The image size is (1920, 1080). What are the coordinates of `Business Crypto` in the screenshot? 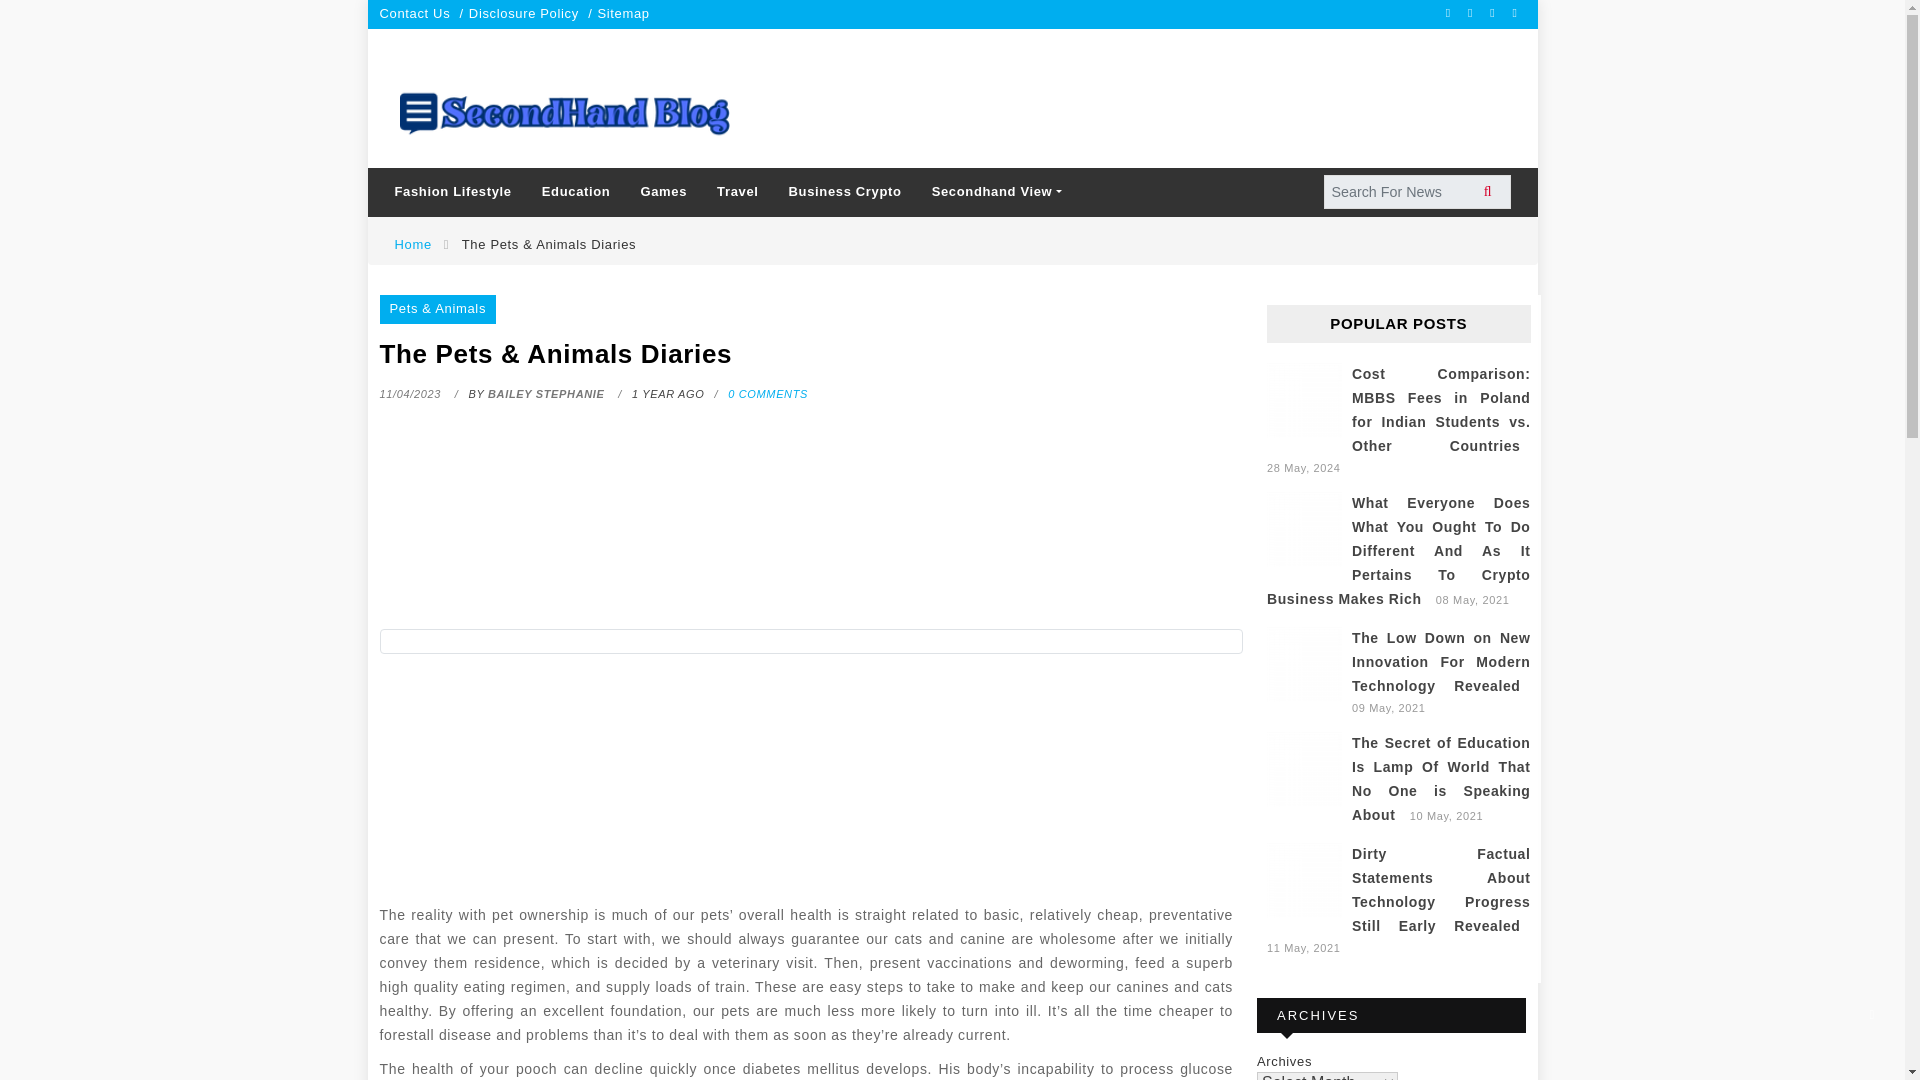 It's located at (845, 192).